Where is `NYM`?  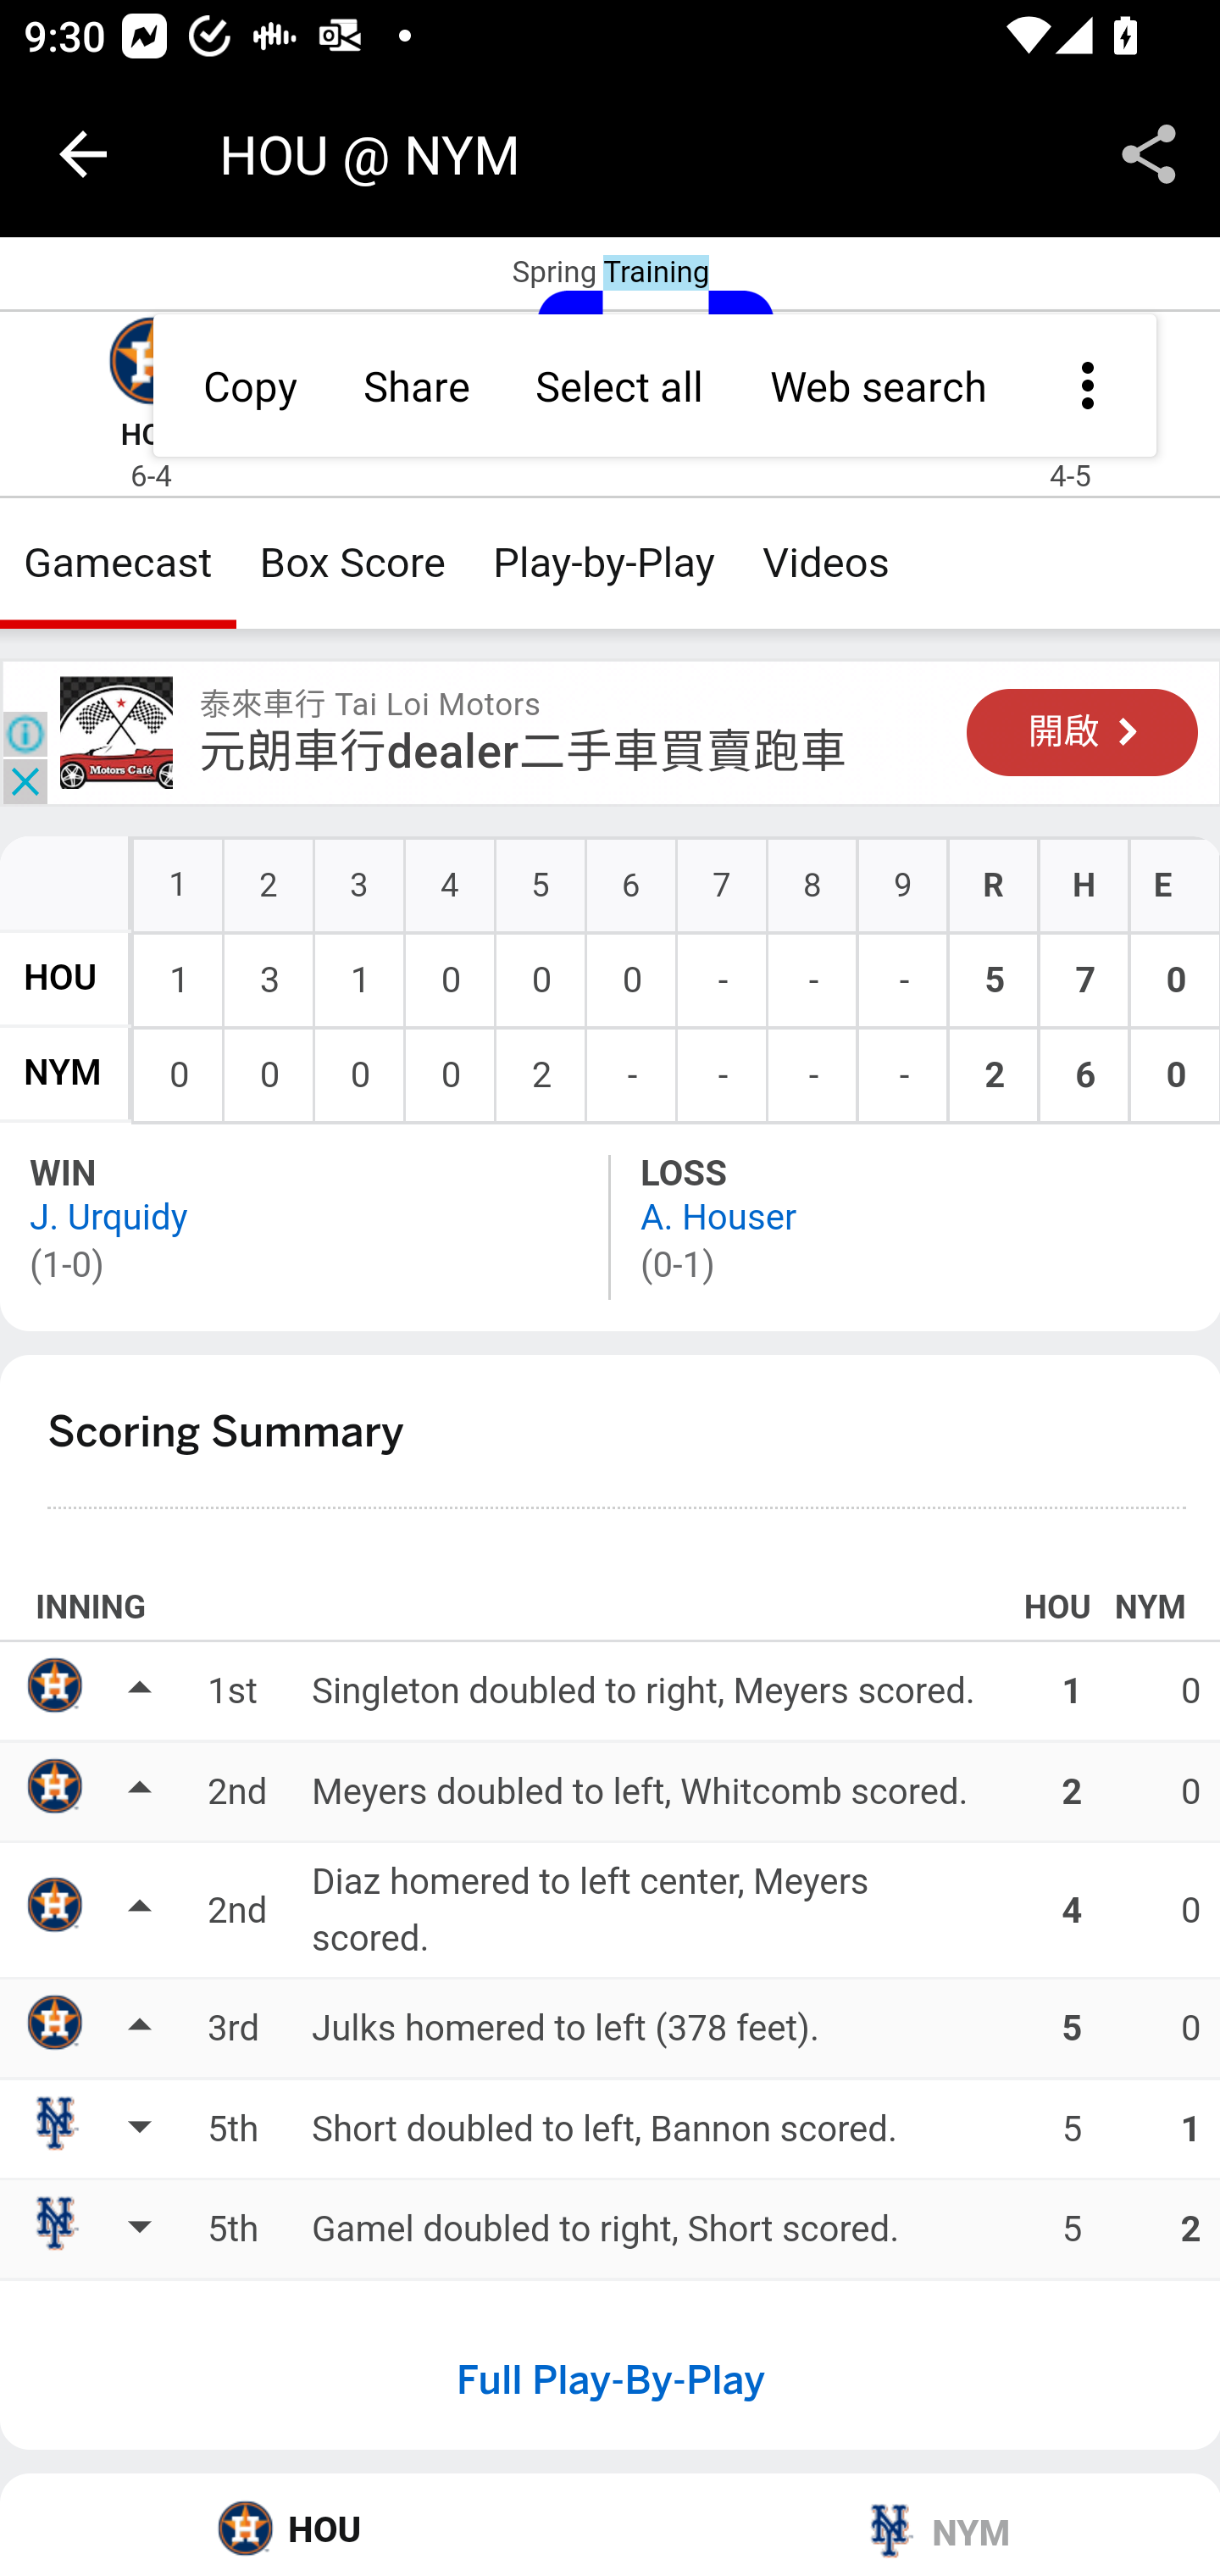
NYM is located at coordinates (915, 2524).